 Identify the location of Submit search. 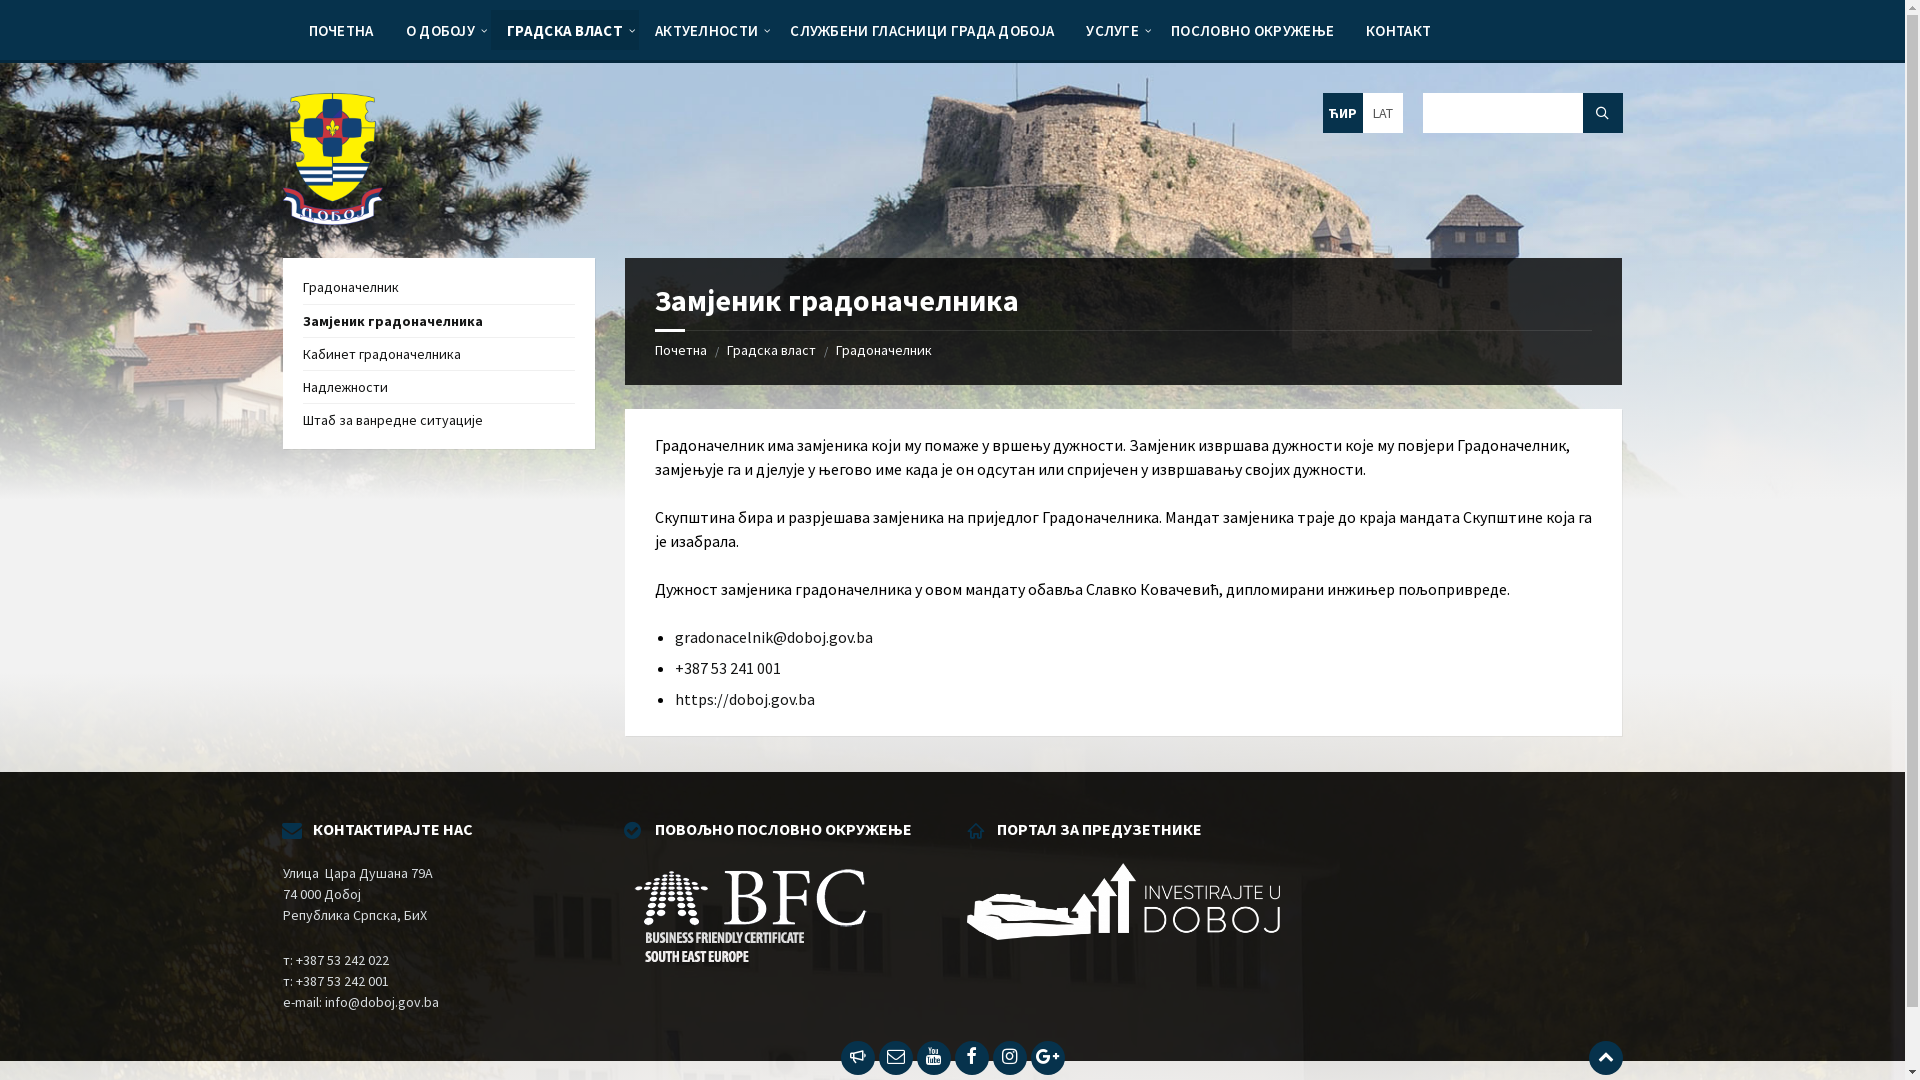
(1602, 113).